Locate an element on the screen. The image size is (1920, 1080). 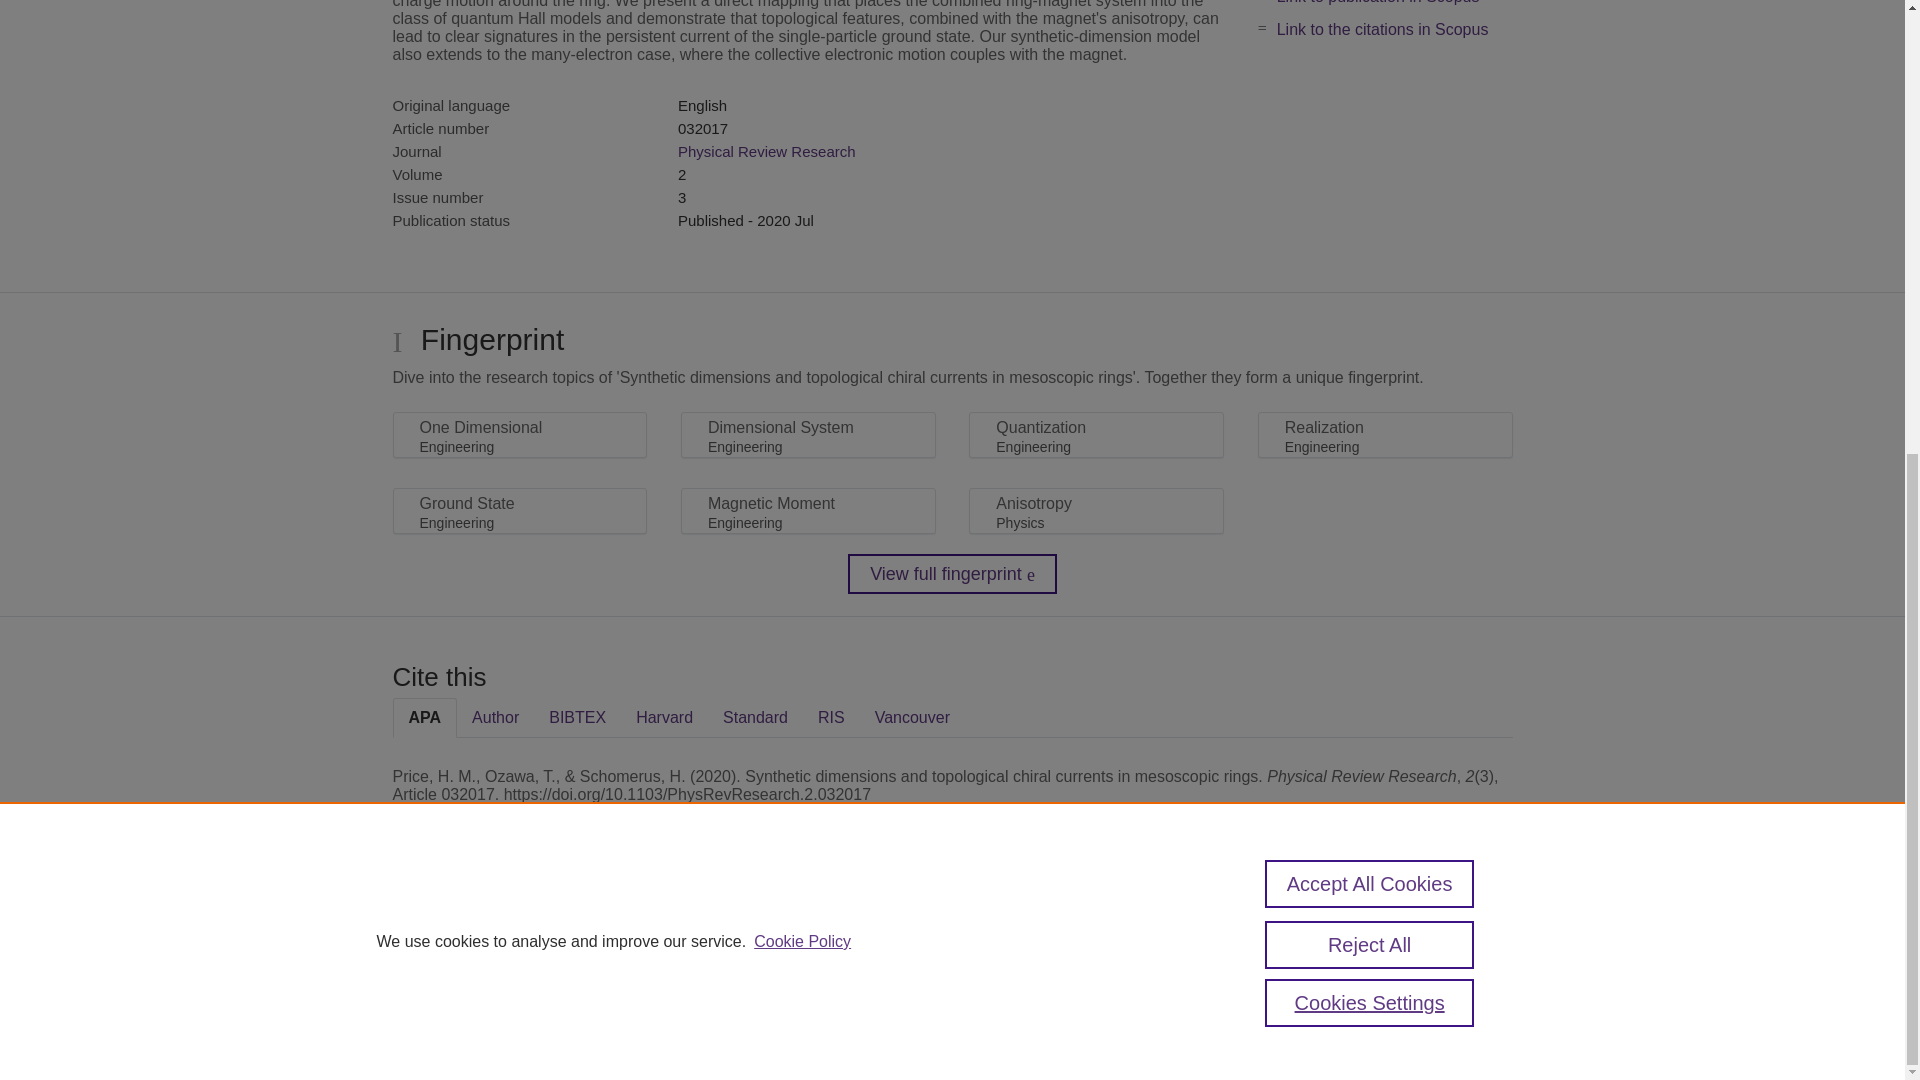
use of cookies is located at coordinates (1050, 1002).